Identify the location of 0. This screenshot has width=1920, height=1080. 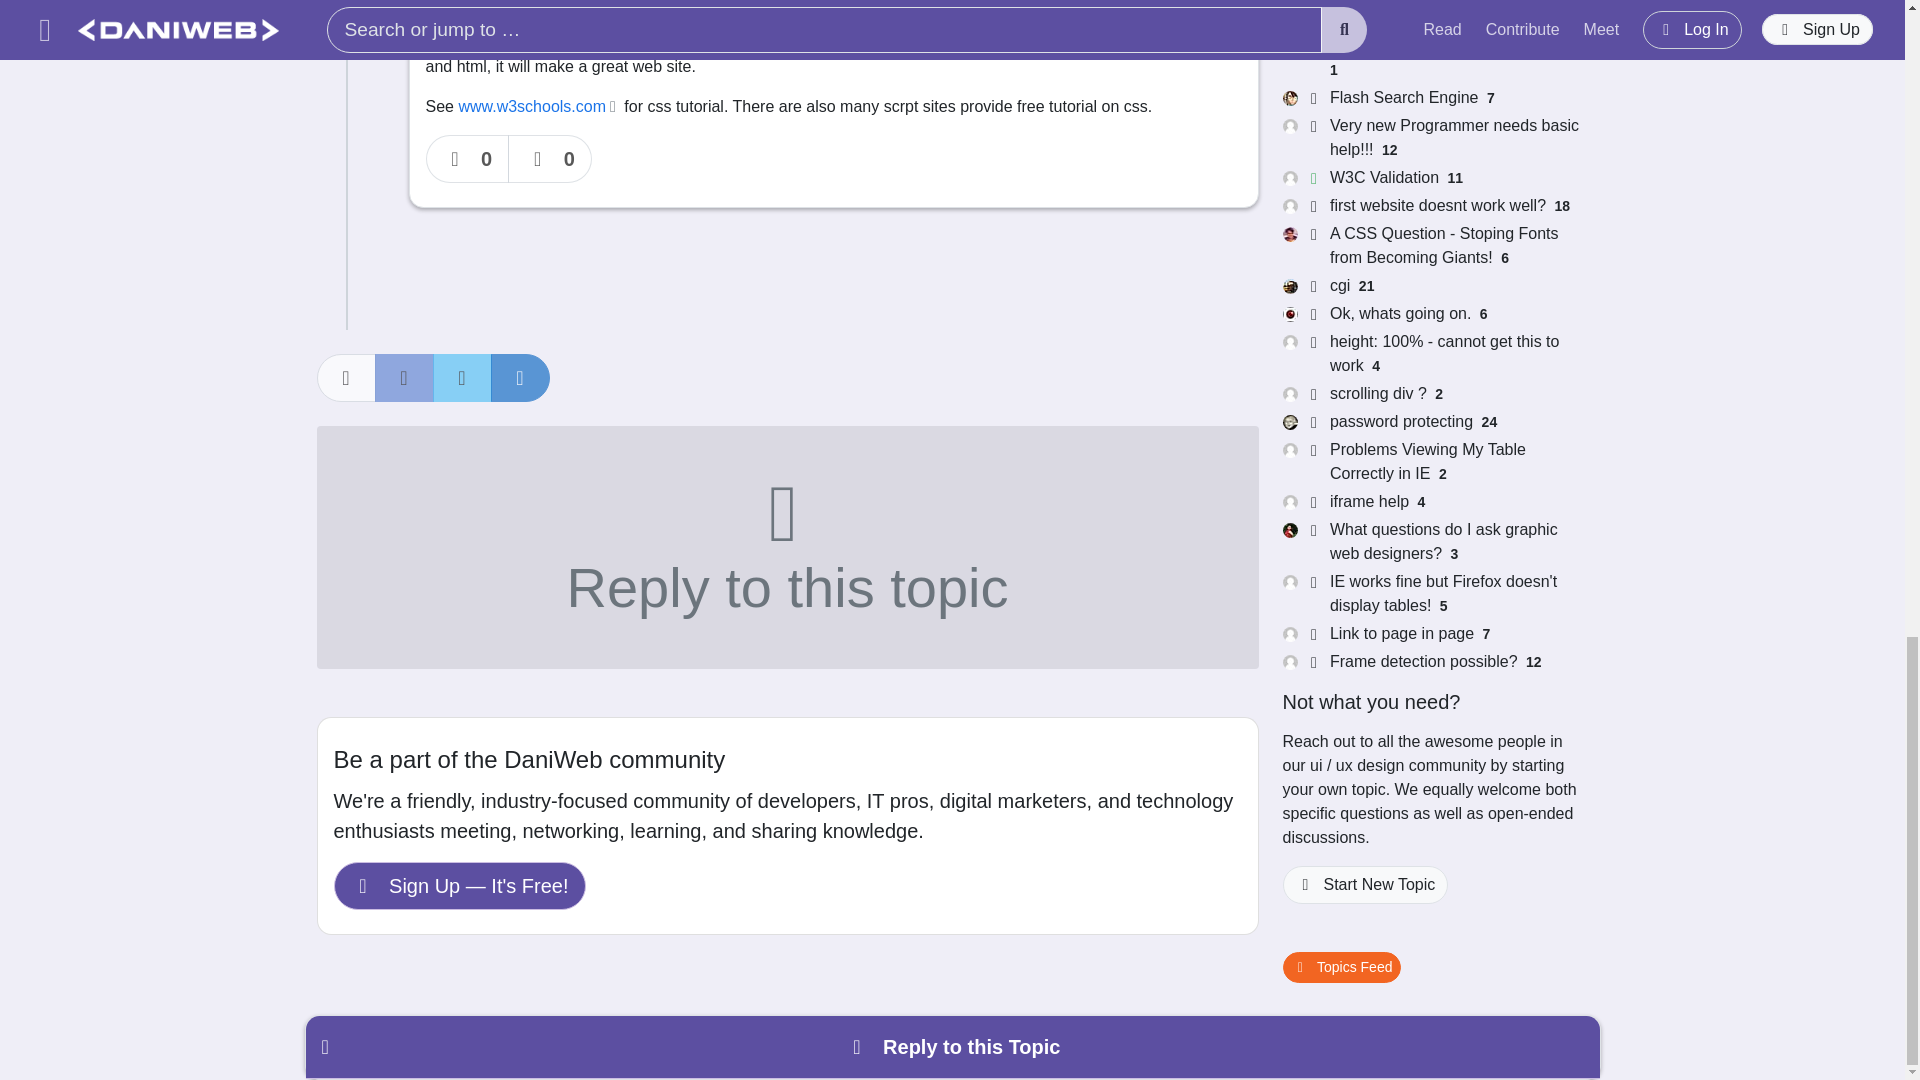
(550, 158).